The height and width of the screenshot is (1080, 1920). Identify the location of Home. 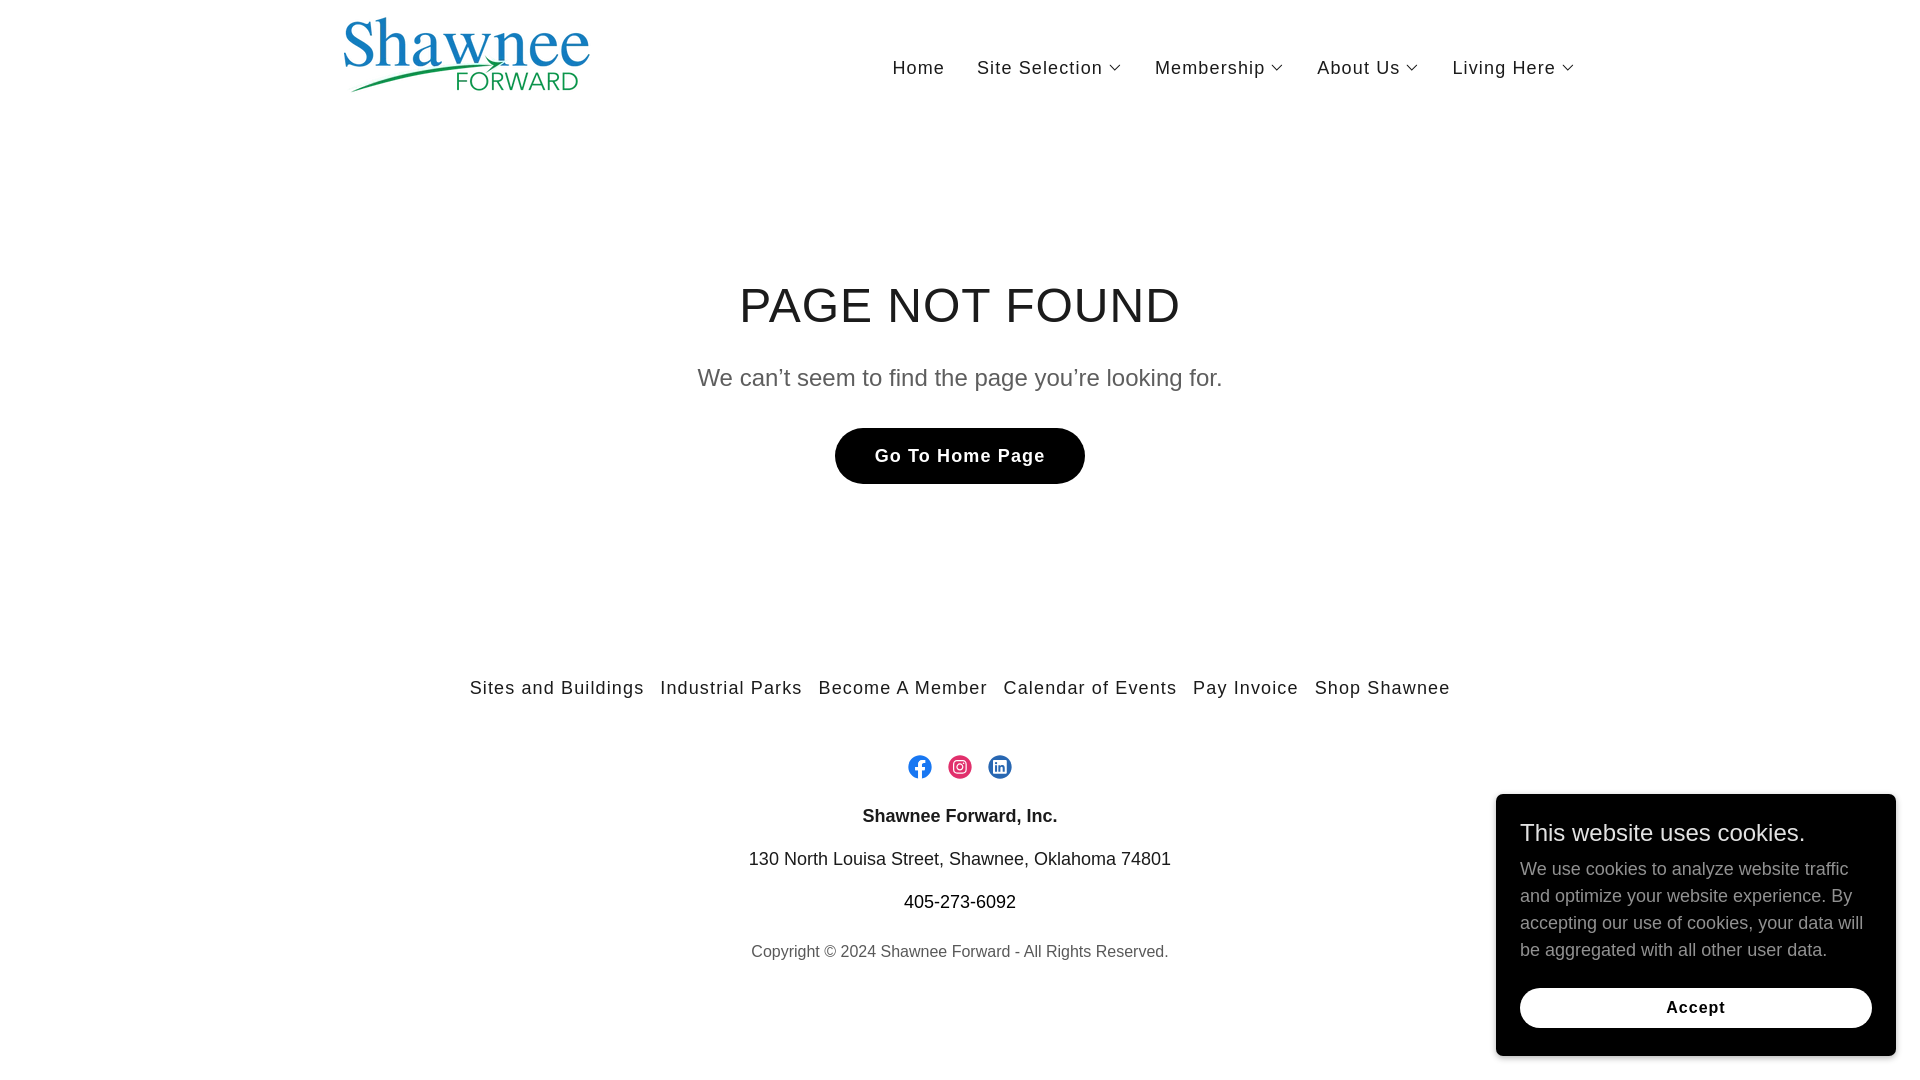
(918, 68).